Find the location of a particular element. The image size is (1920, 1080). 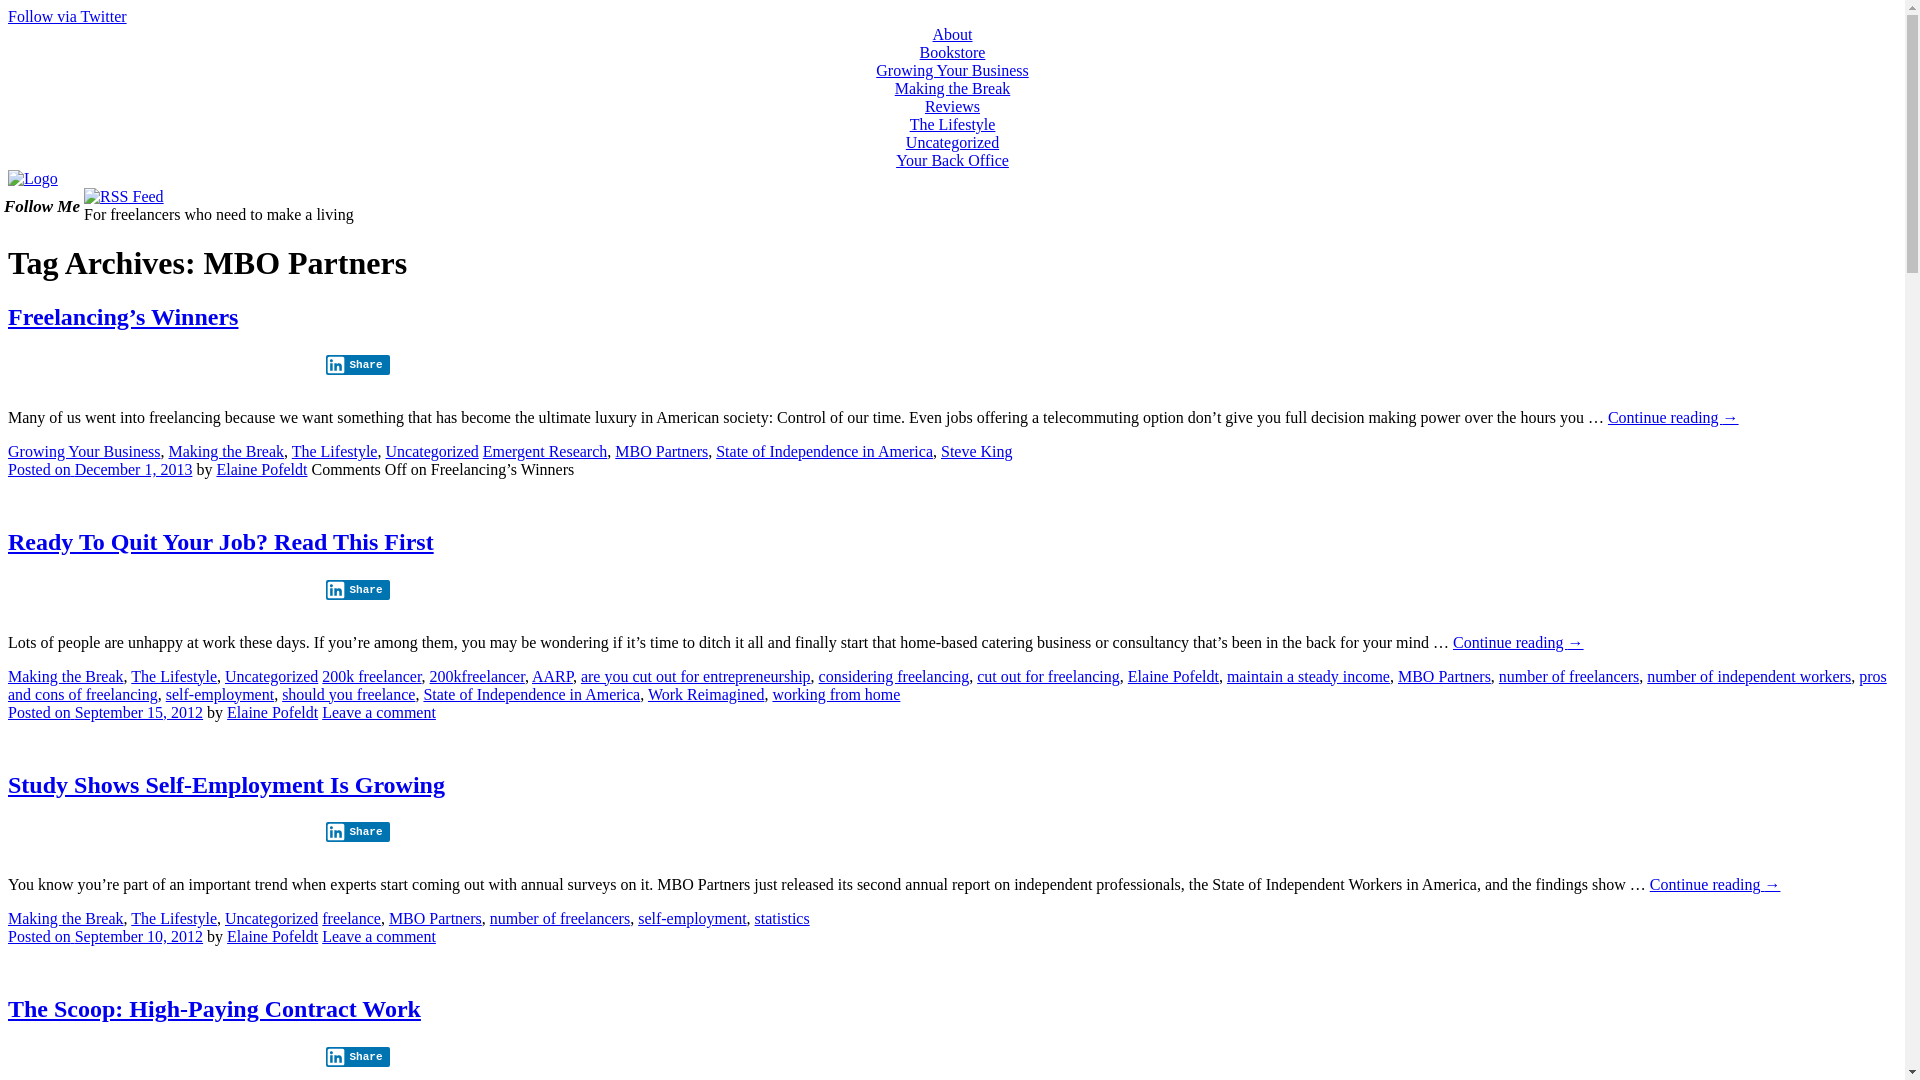

The Scoop: High-Paying Contract Work is located at coordinates (214, 1009).